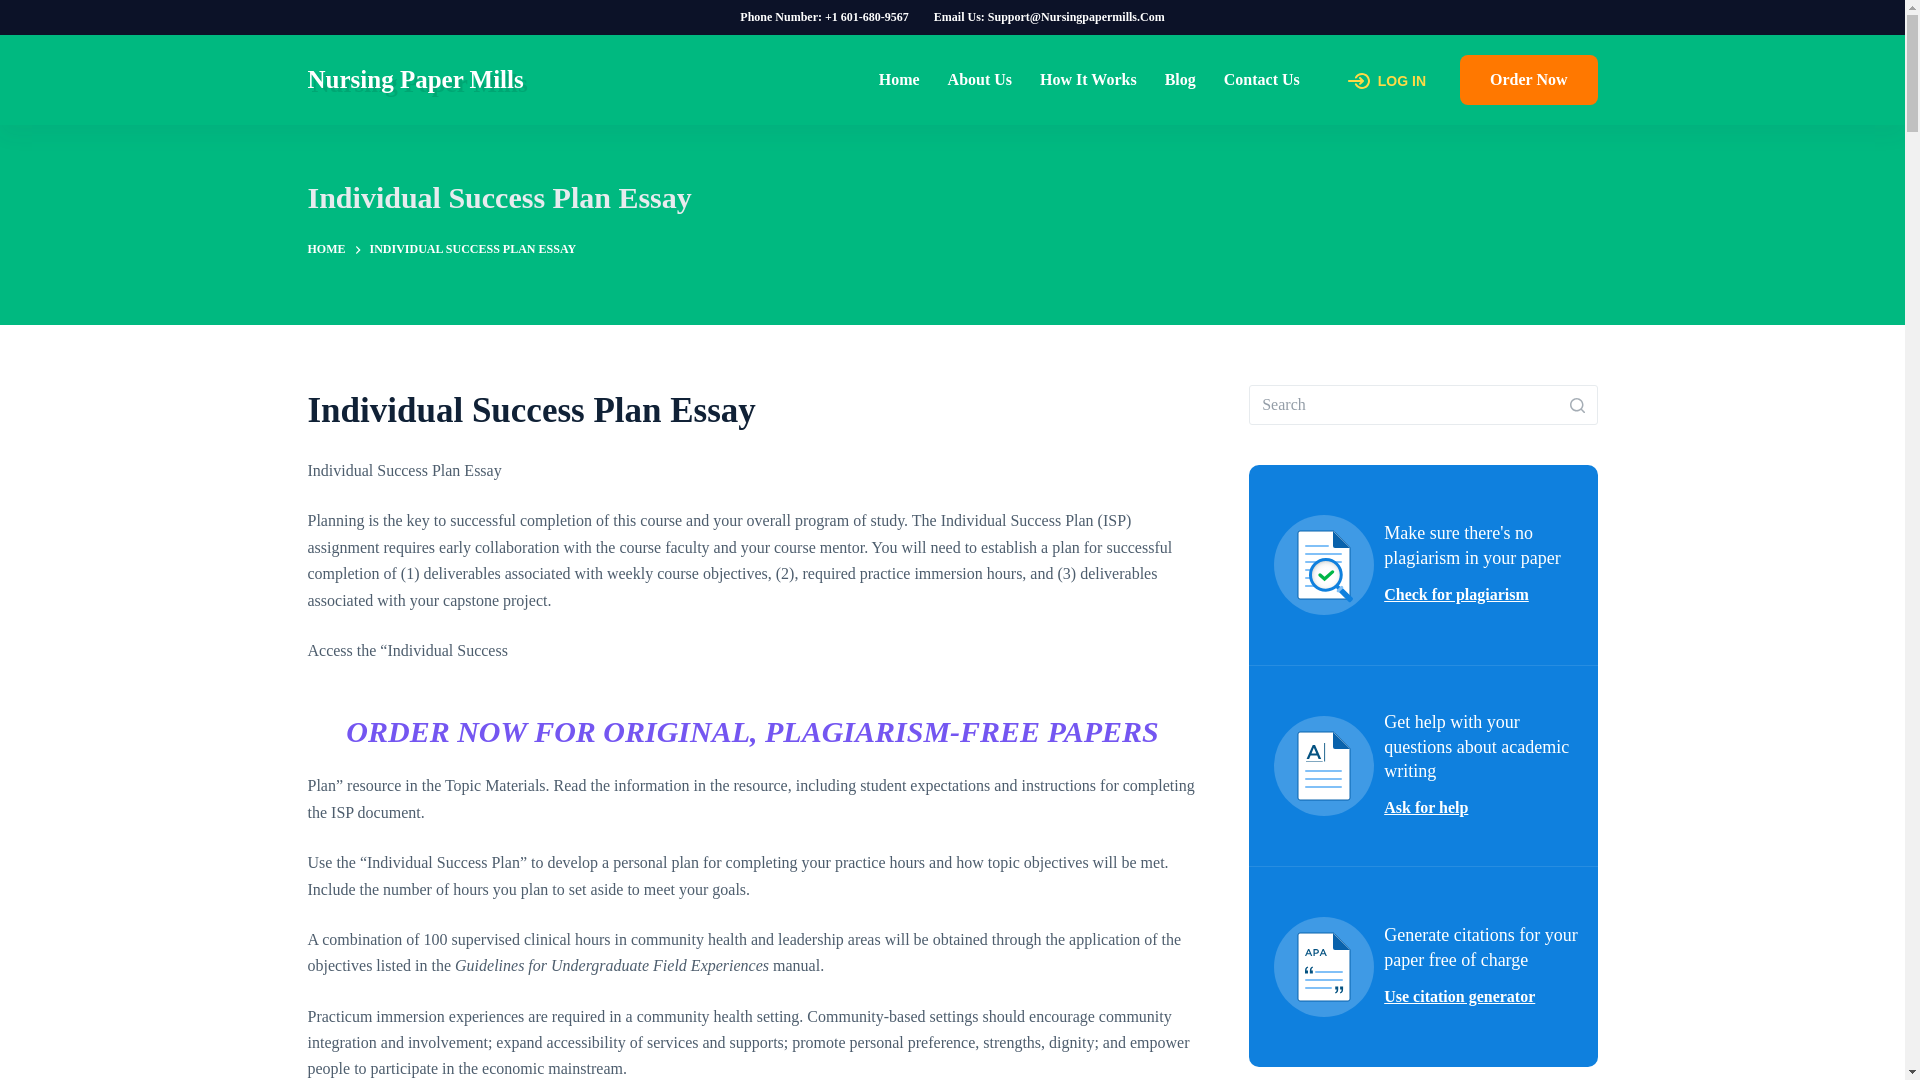  Describe the element at coordinates (1462, 595) in the screenshot. I see `Check for plagiarism` at that location.